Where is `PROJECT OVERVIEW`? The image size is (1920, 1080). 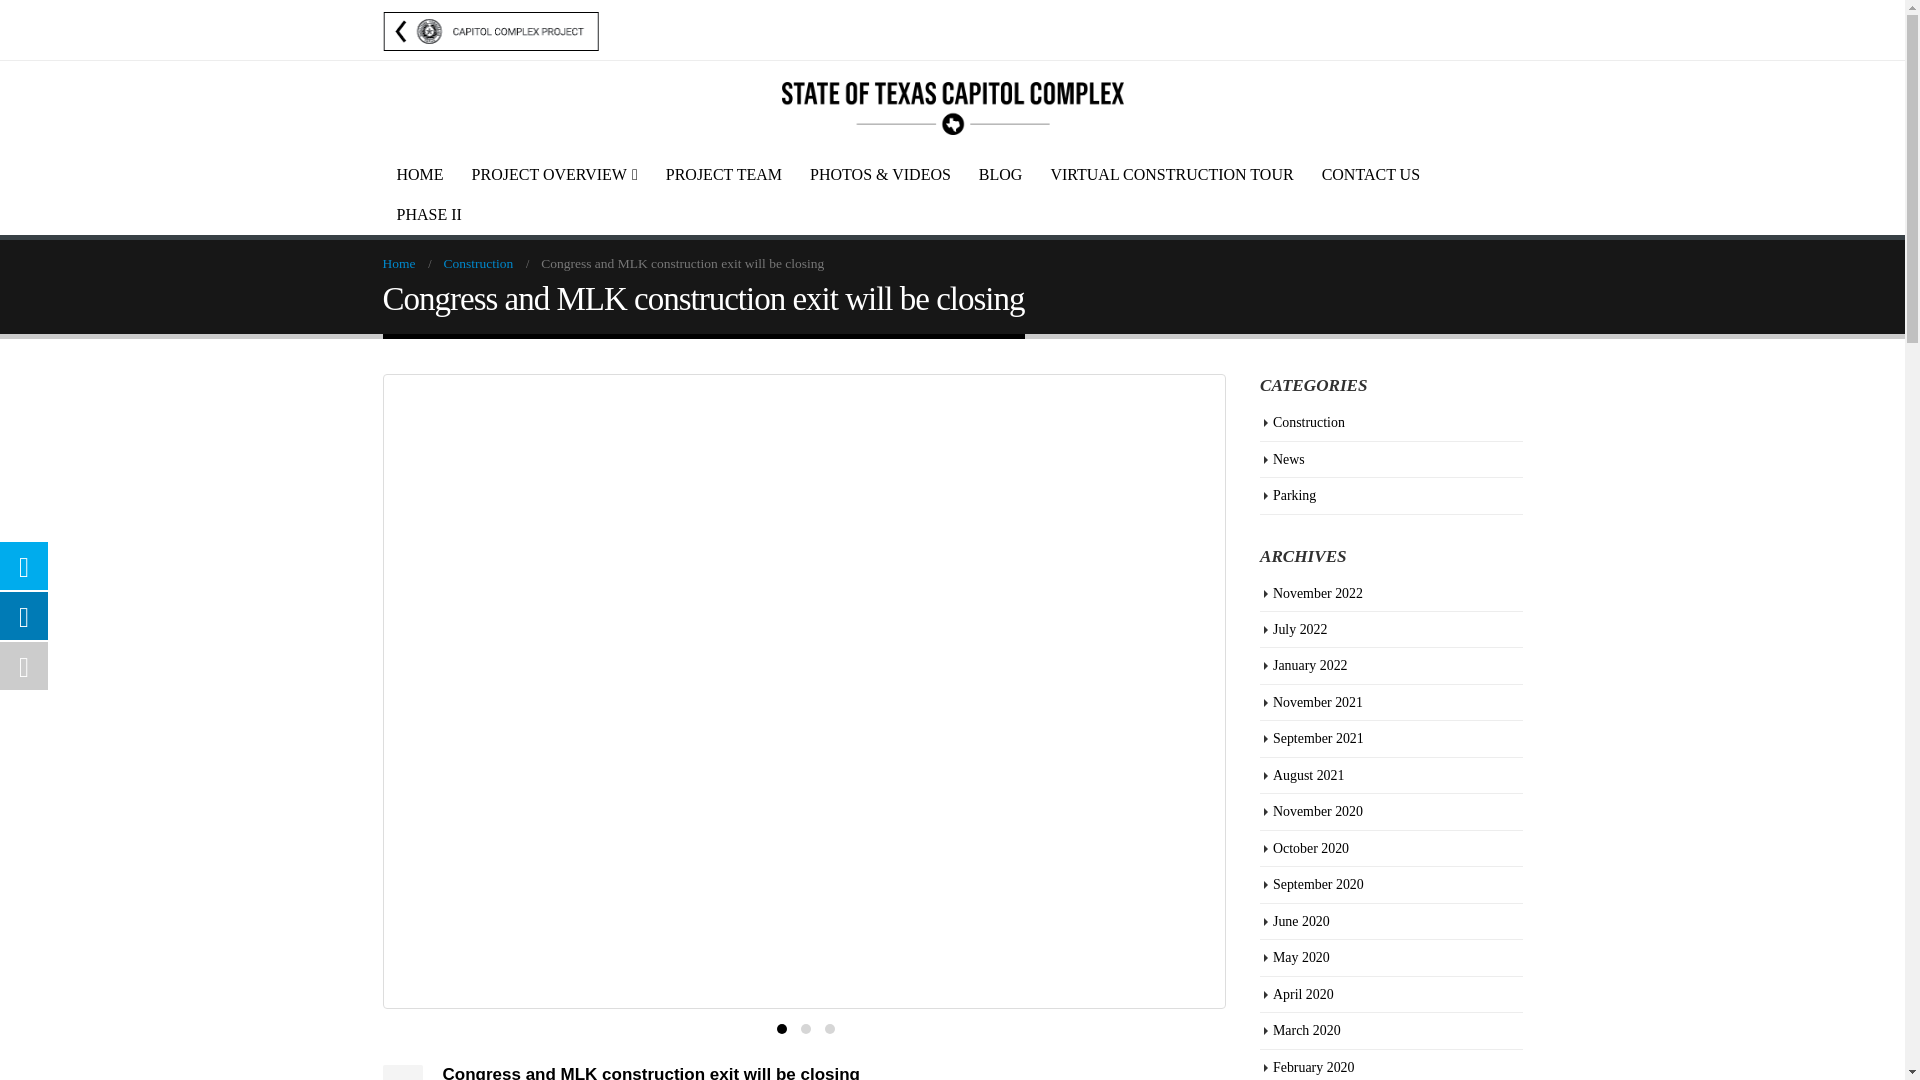
PROJECT OVERVIEW is located at coordinates (554, 175).